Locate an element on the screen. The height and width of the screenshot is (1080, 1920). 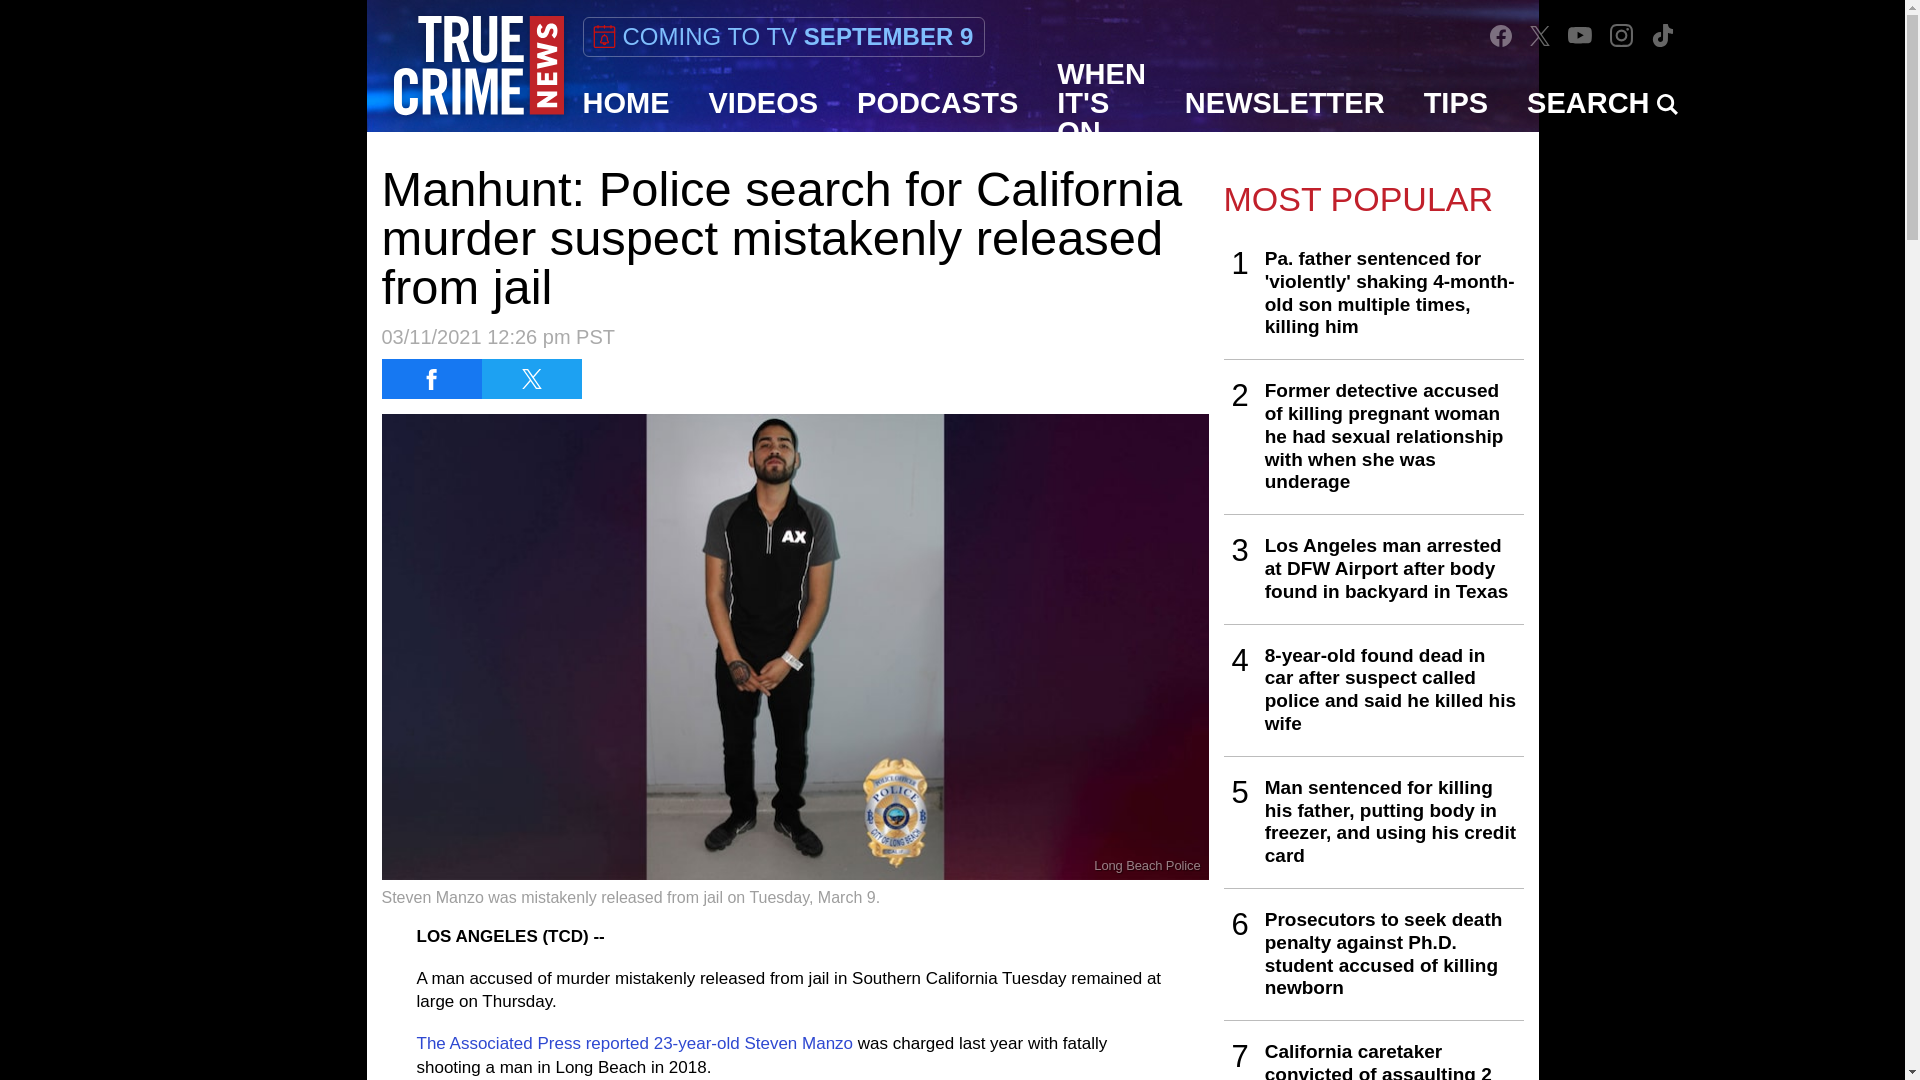
WHEN IT'S ON is located at coordinates (1102, 102).